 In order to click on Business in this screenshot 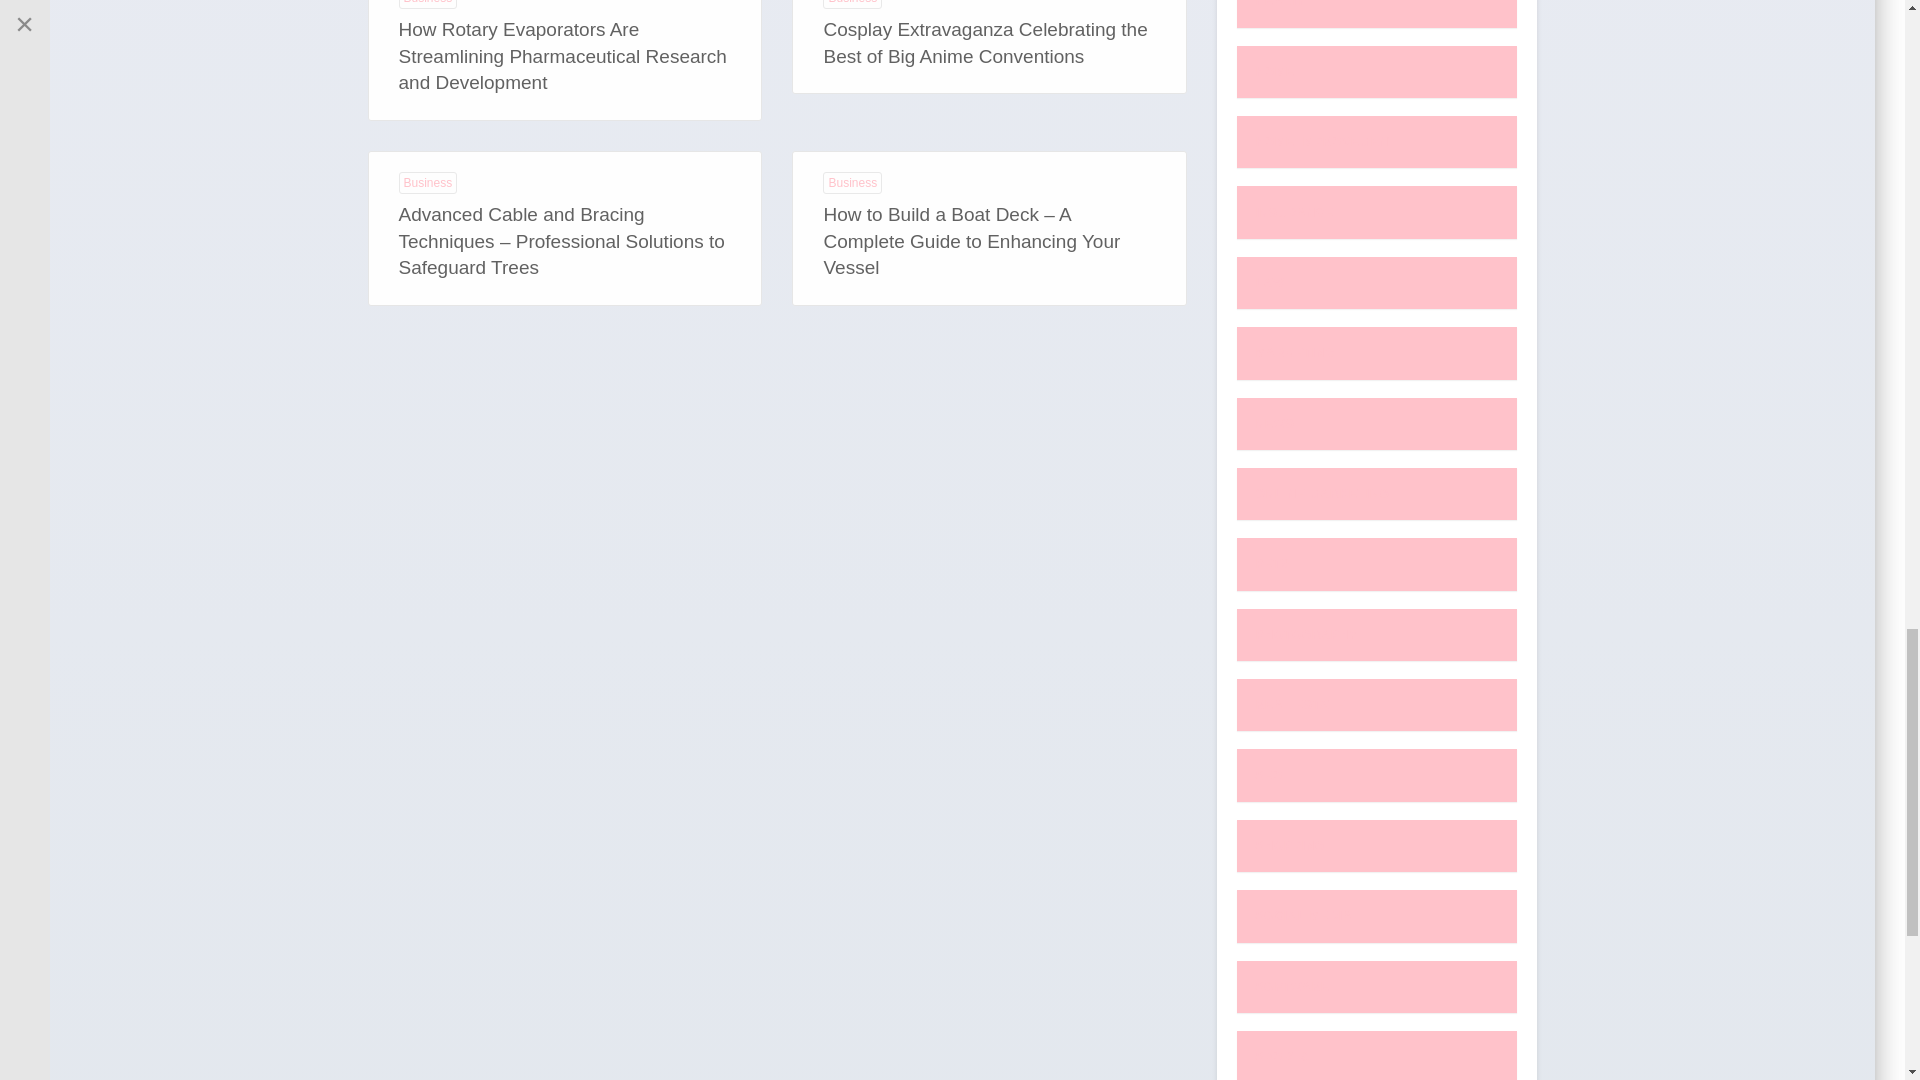, I will do `click(426, 182)`.